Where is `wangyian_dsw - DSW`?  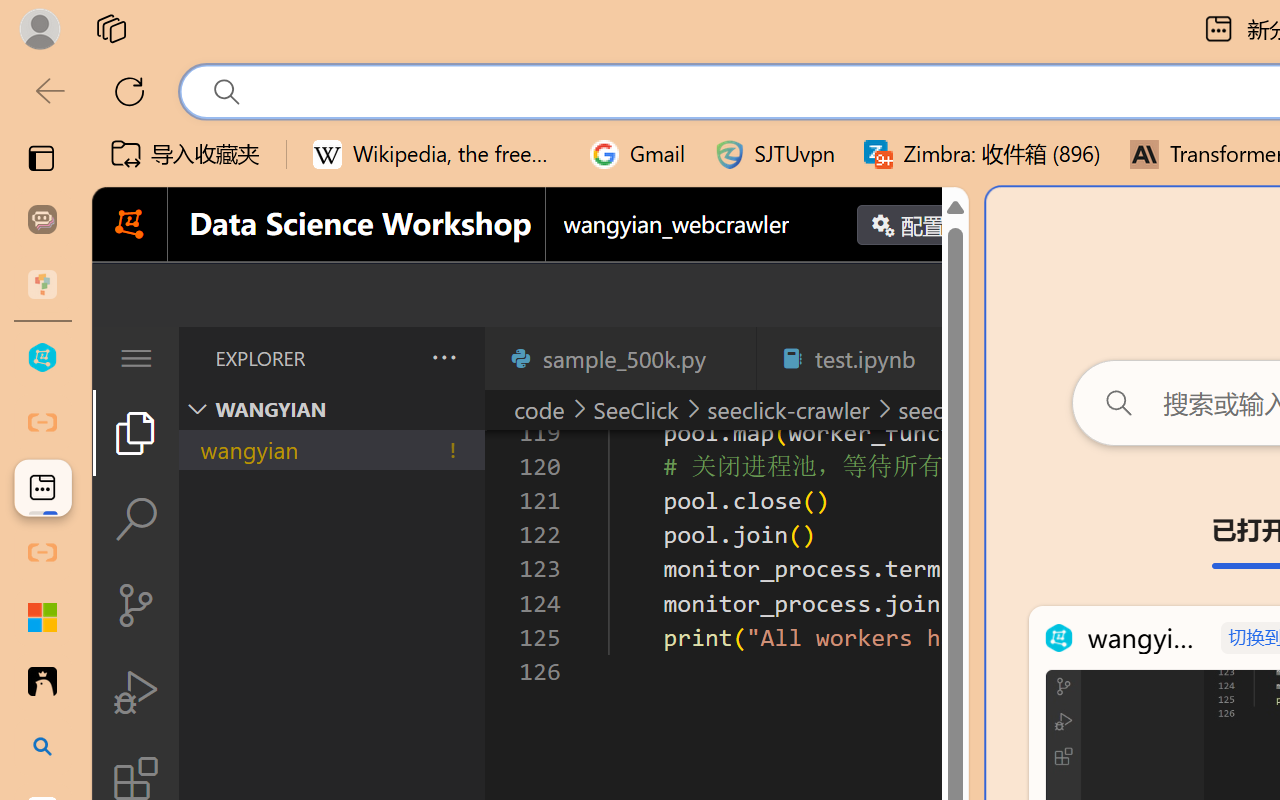
wangyian_dsw - DSW is located at coordinates (42, 358).